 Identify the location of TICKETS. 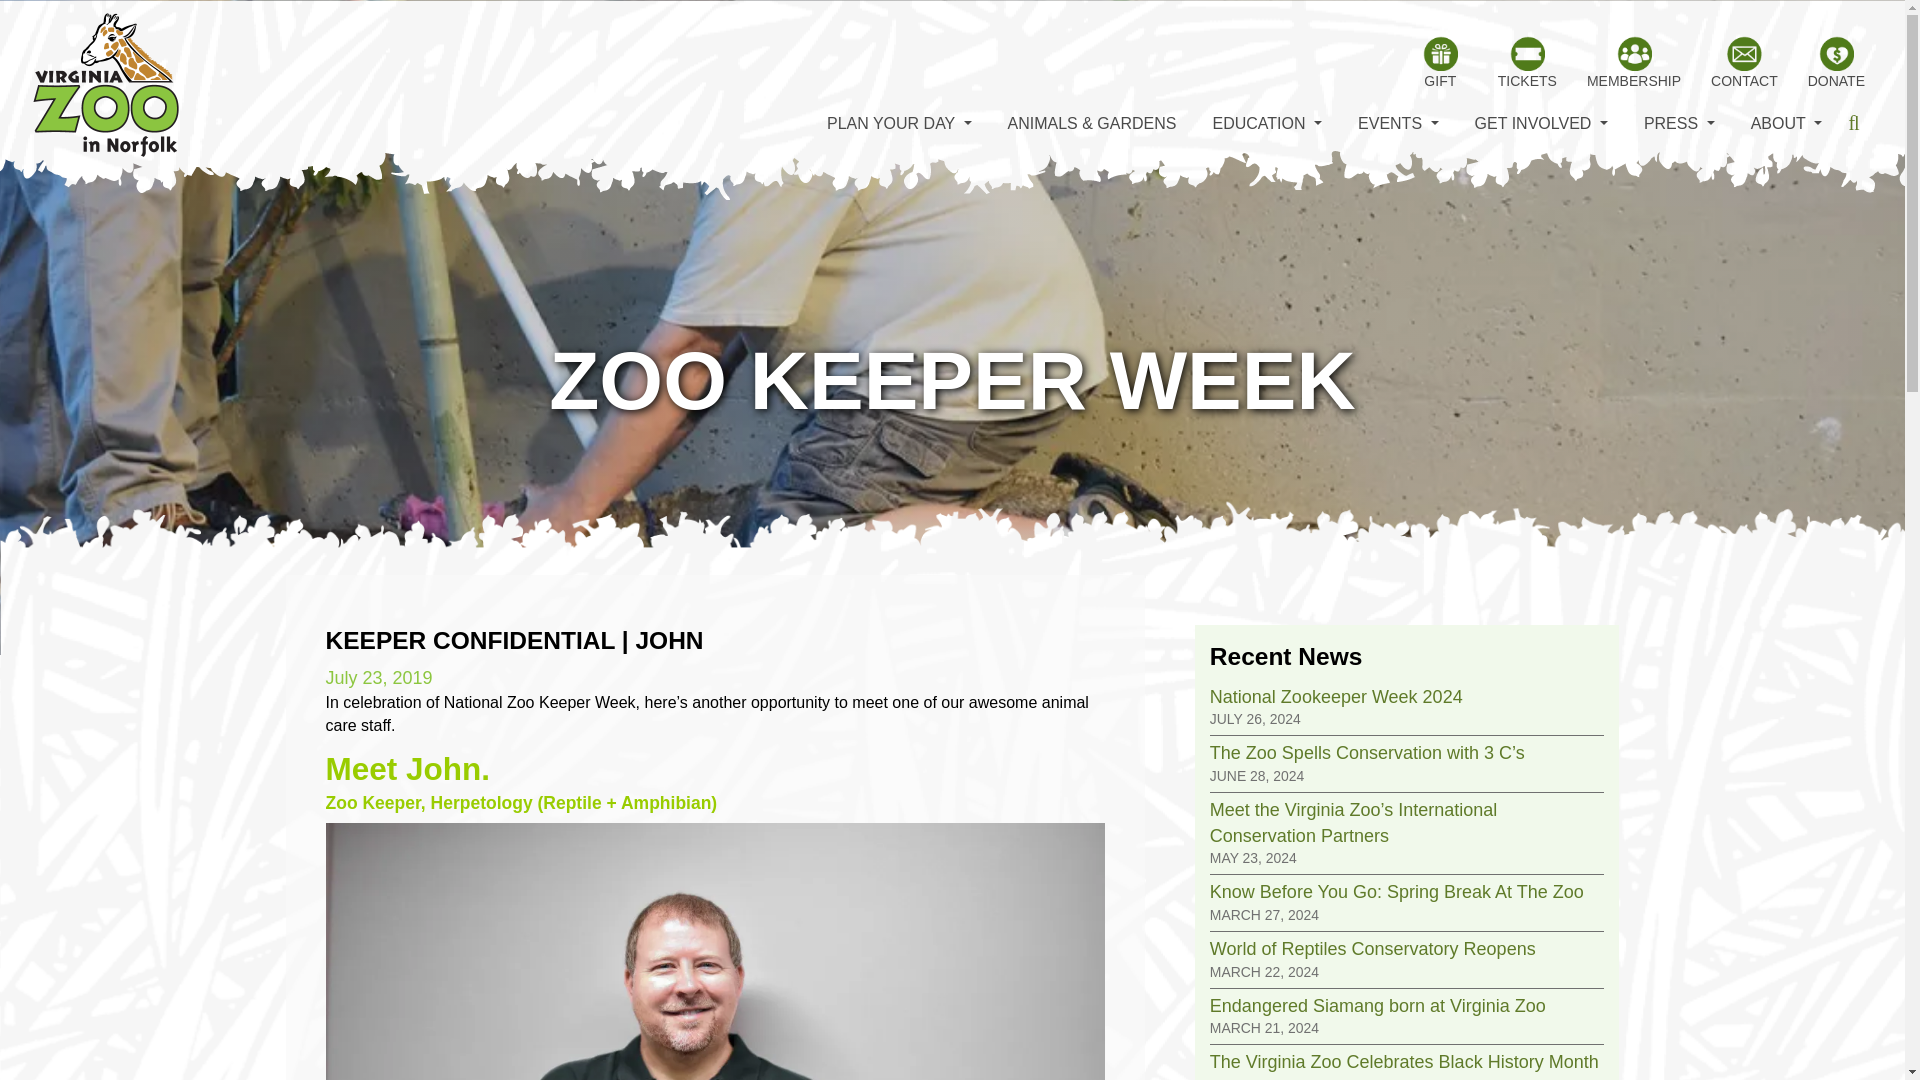
(1527, 62).